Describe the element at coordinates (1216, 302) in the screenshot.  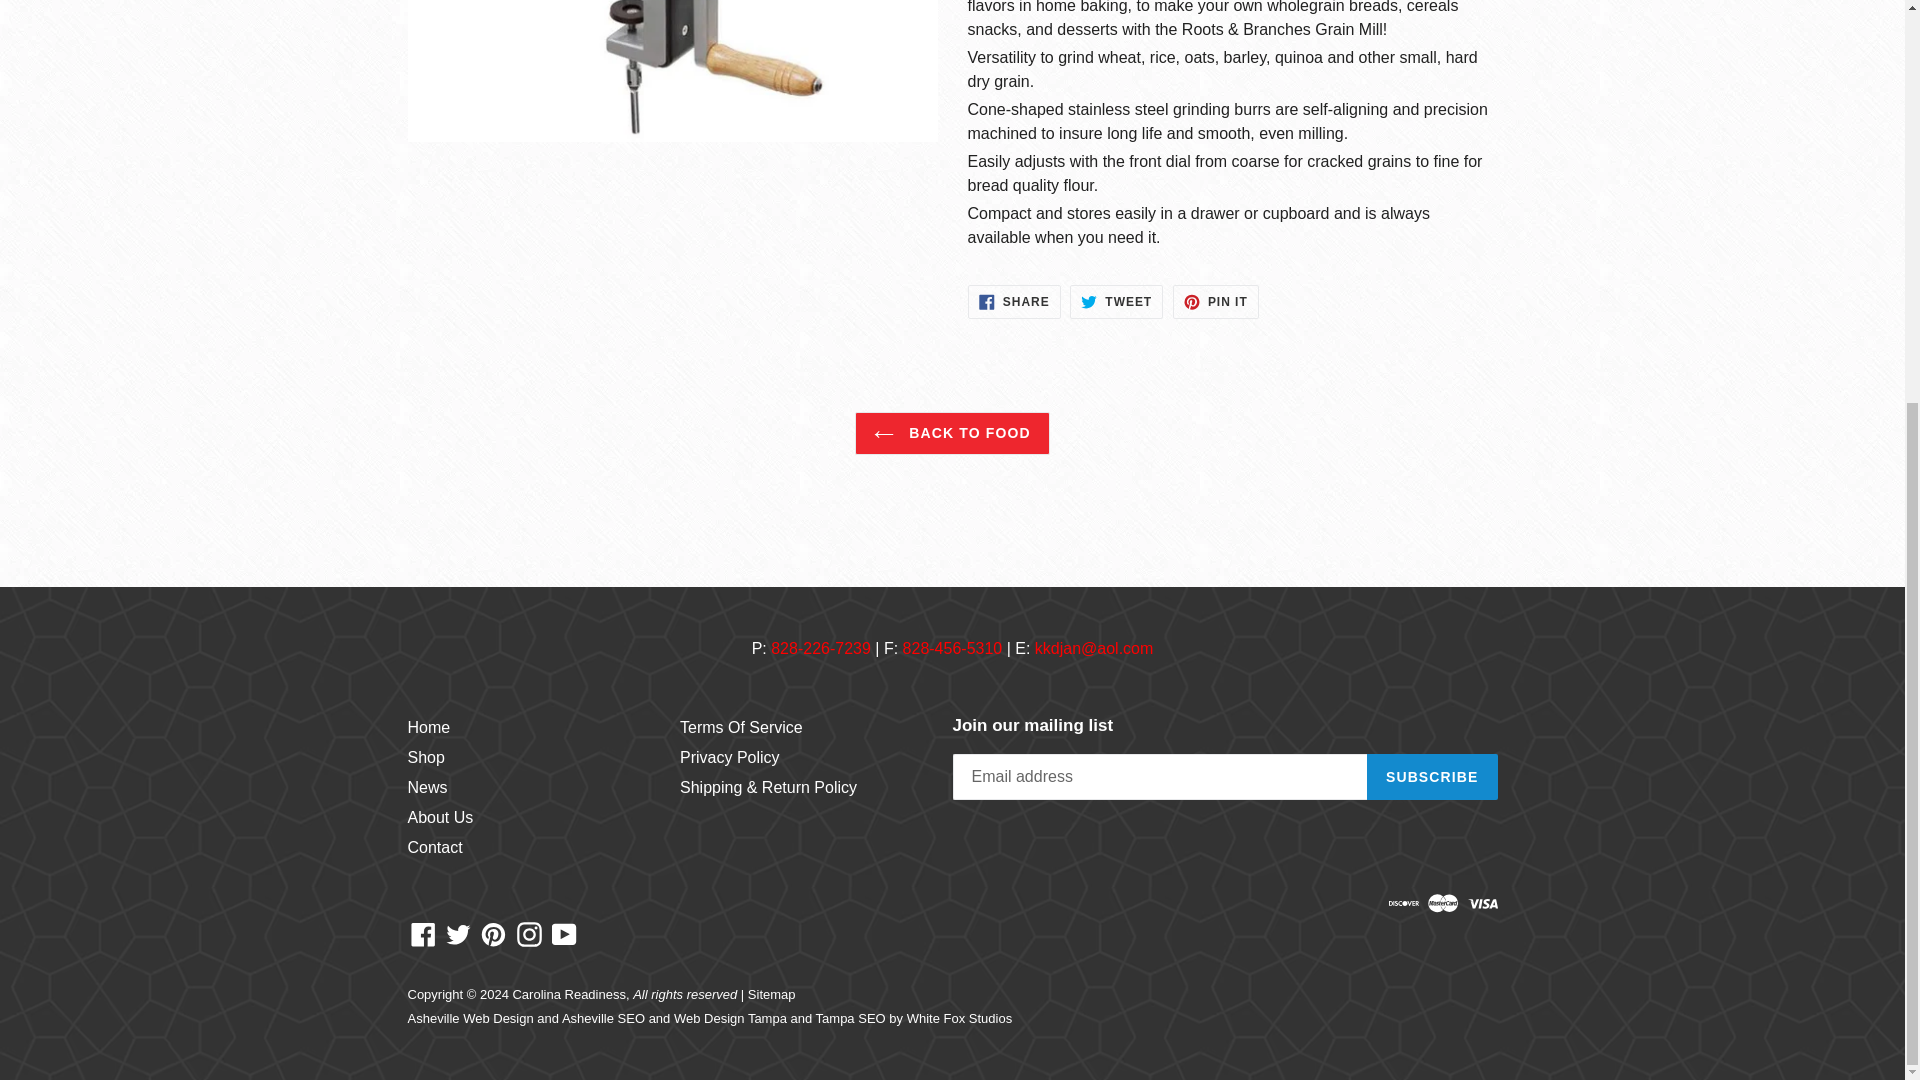
I see `Pin on Pinterest` at that location.